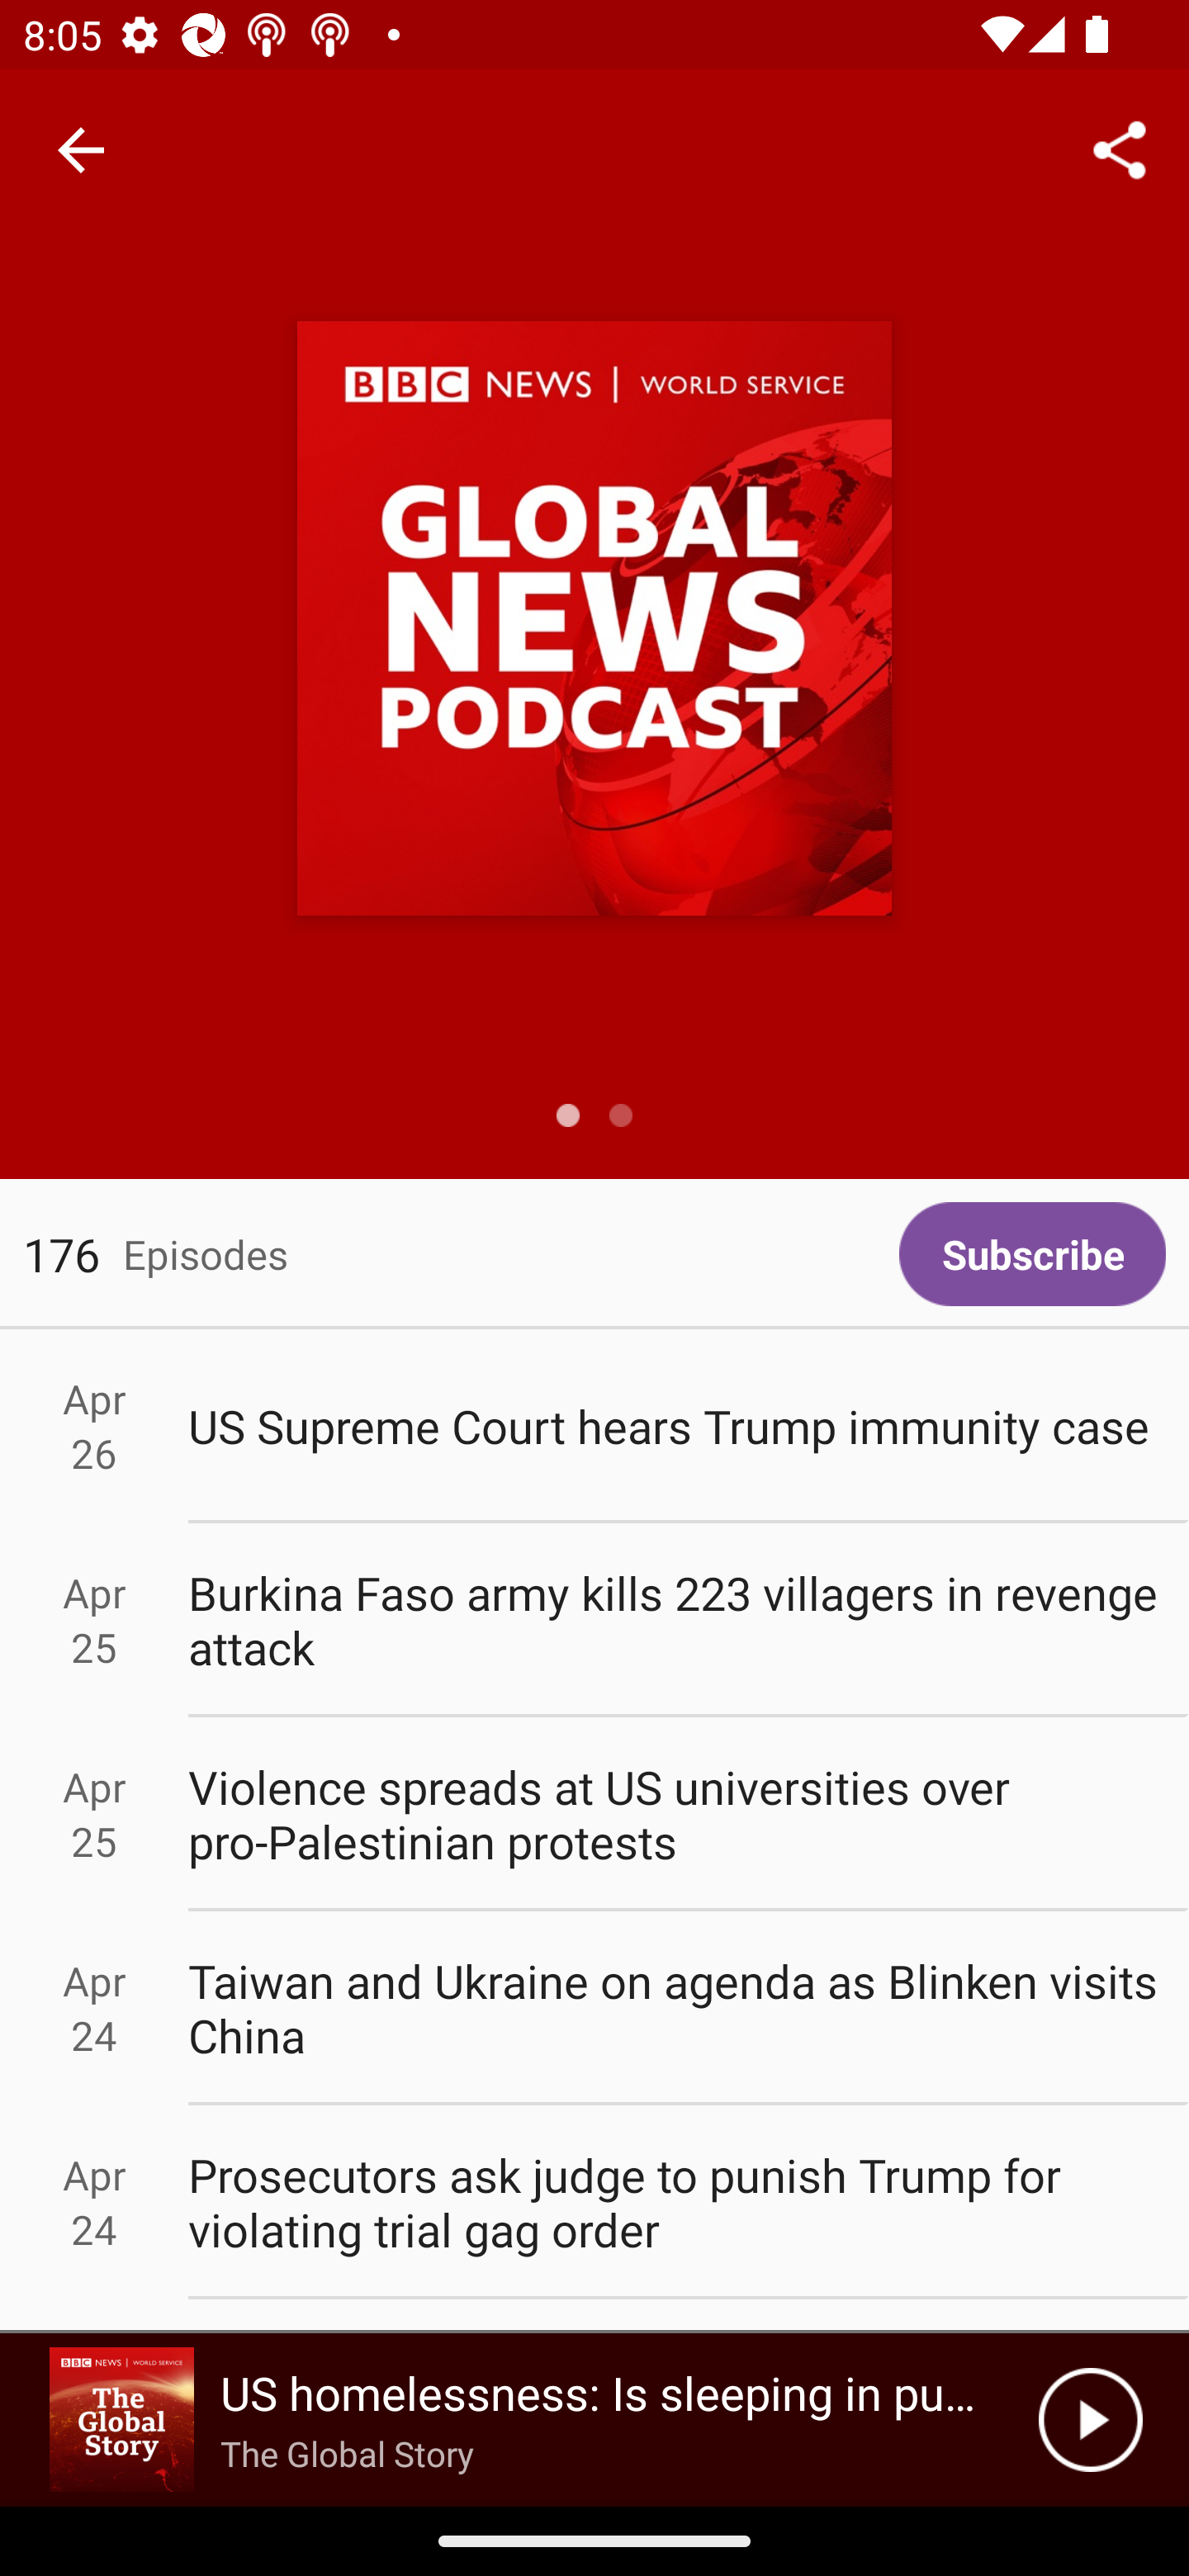 This screenshot has height=2576, width=1189. I want to click on Play, so click(1090, 2420).